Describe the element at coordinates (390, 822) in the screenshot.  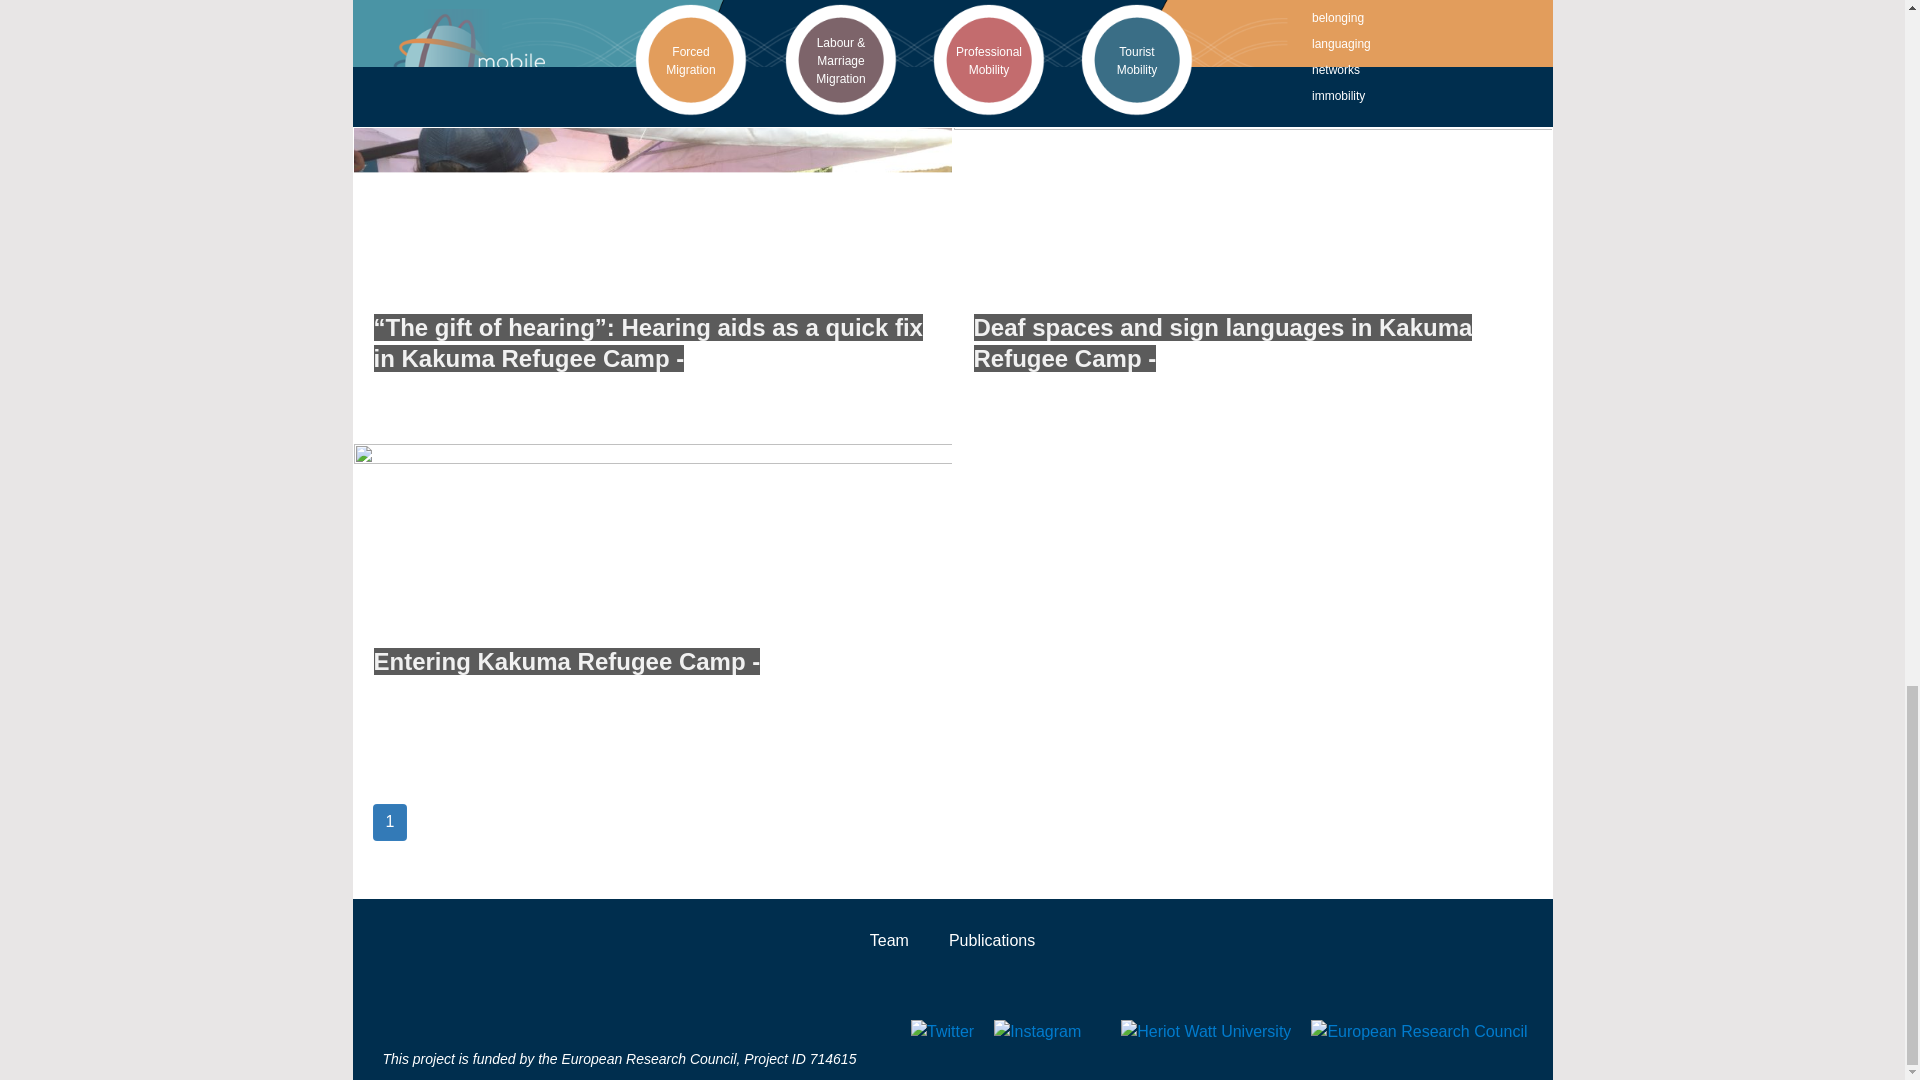
I see `Current page is 1` at that location.